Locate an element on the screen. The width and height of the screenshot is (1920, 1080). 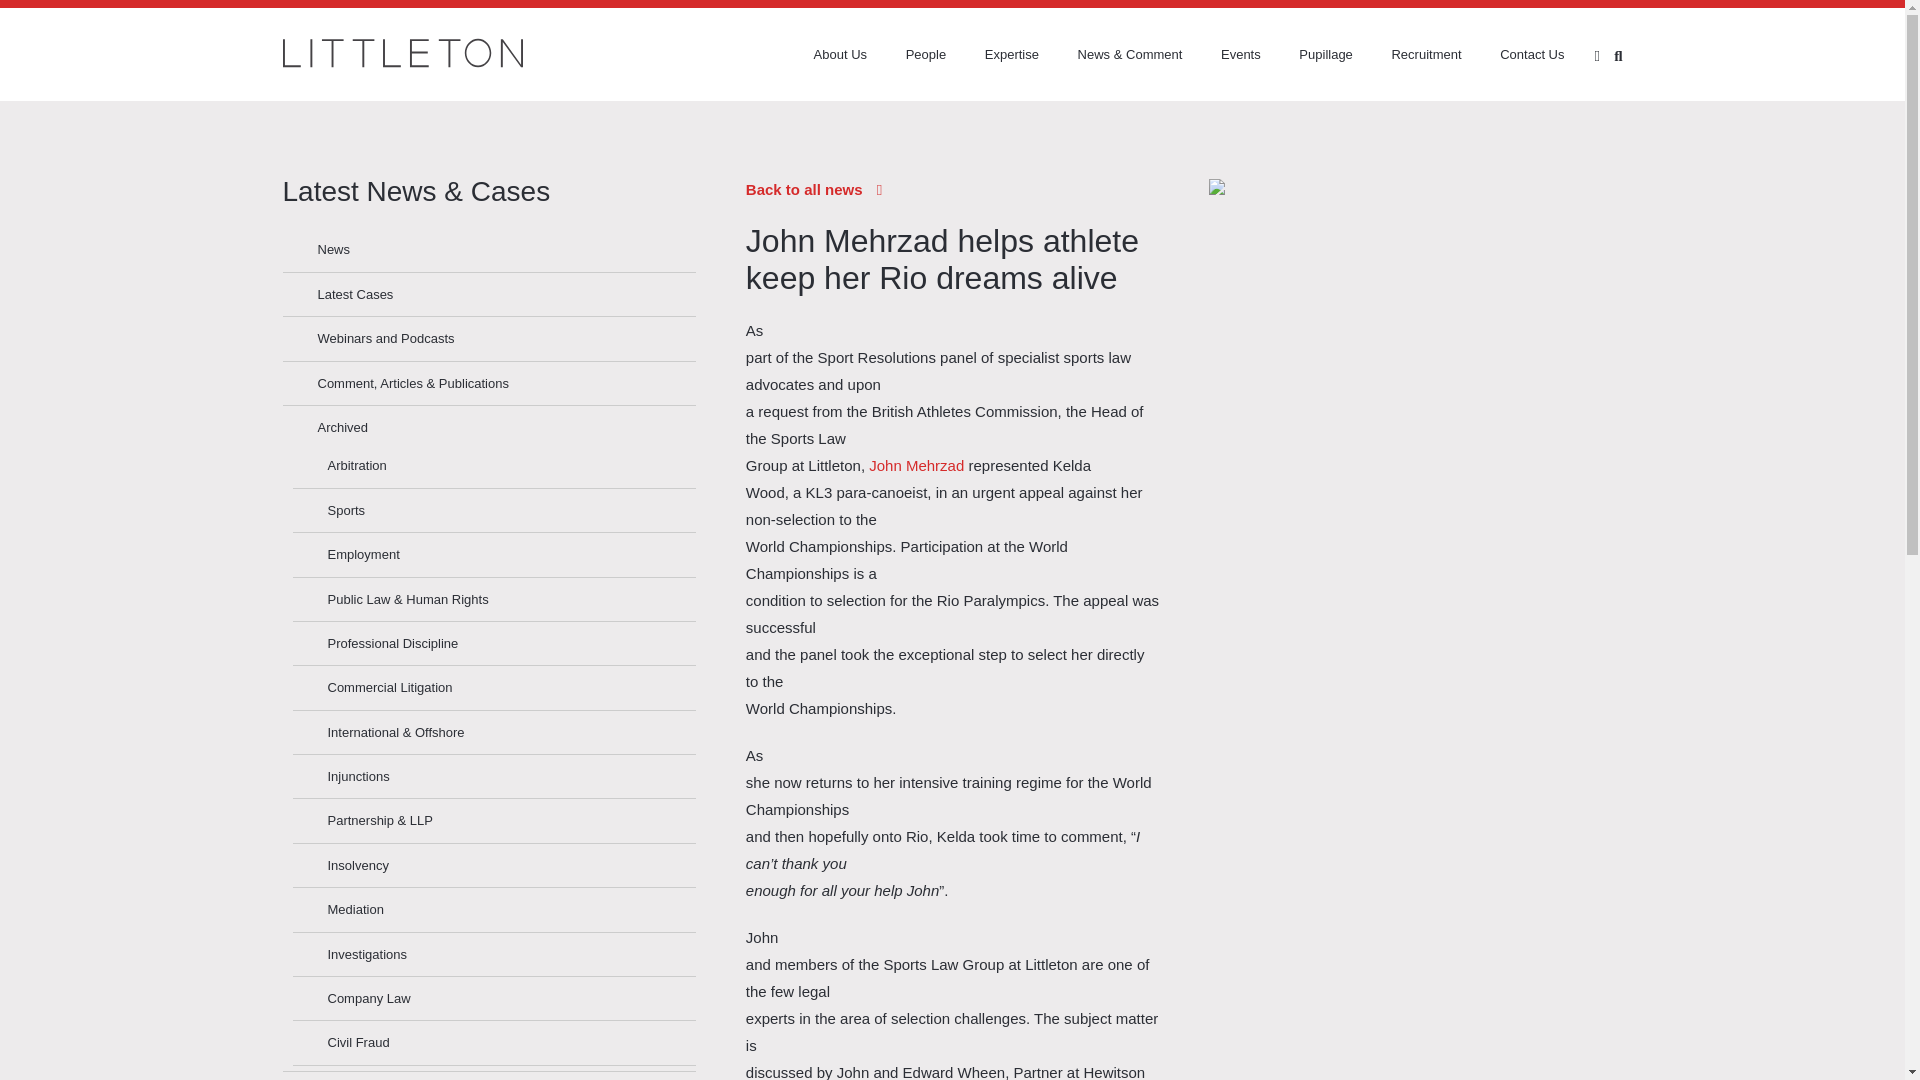
People is located at coordinates (908, 54).